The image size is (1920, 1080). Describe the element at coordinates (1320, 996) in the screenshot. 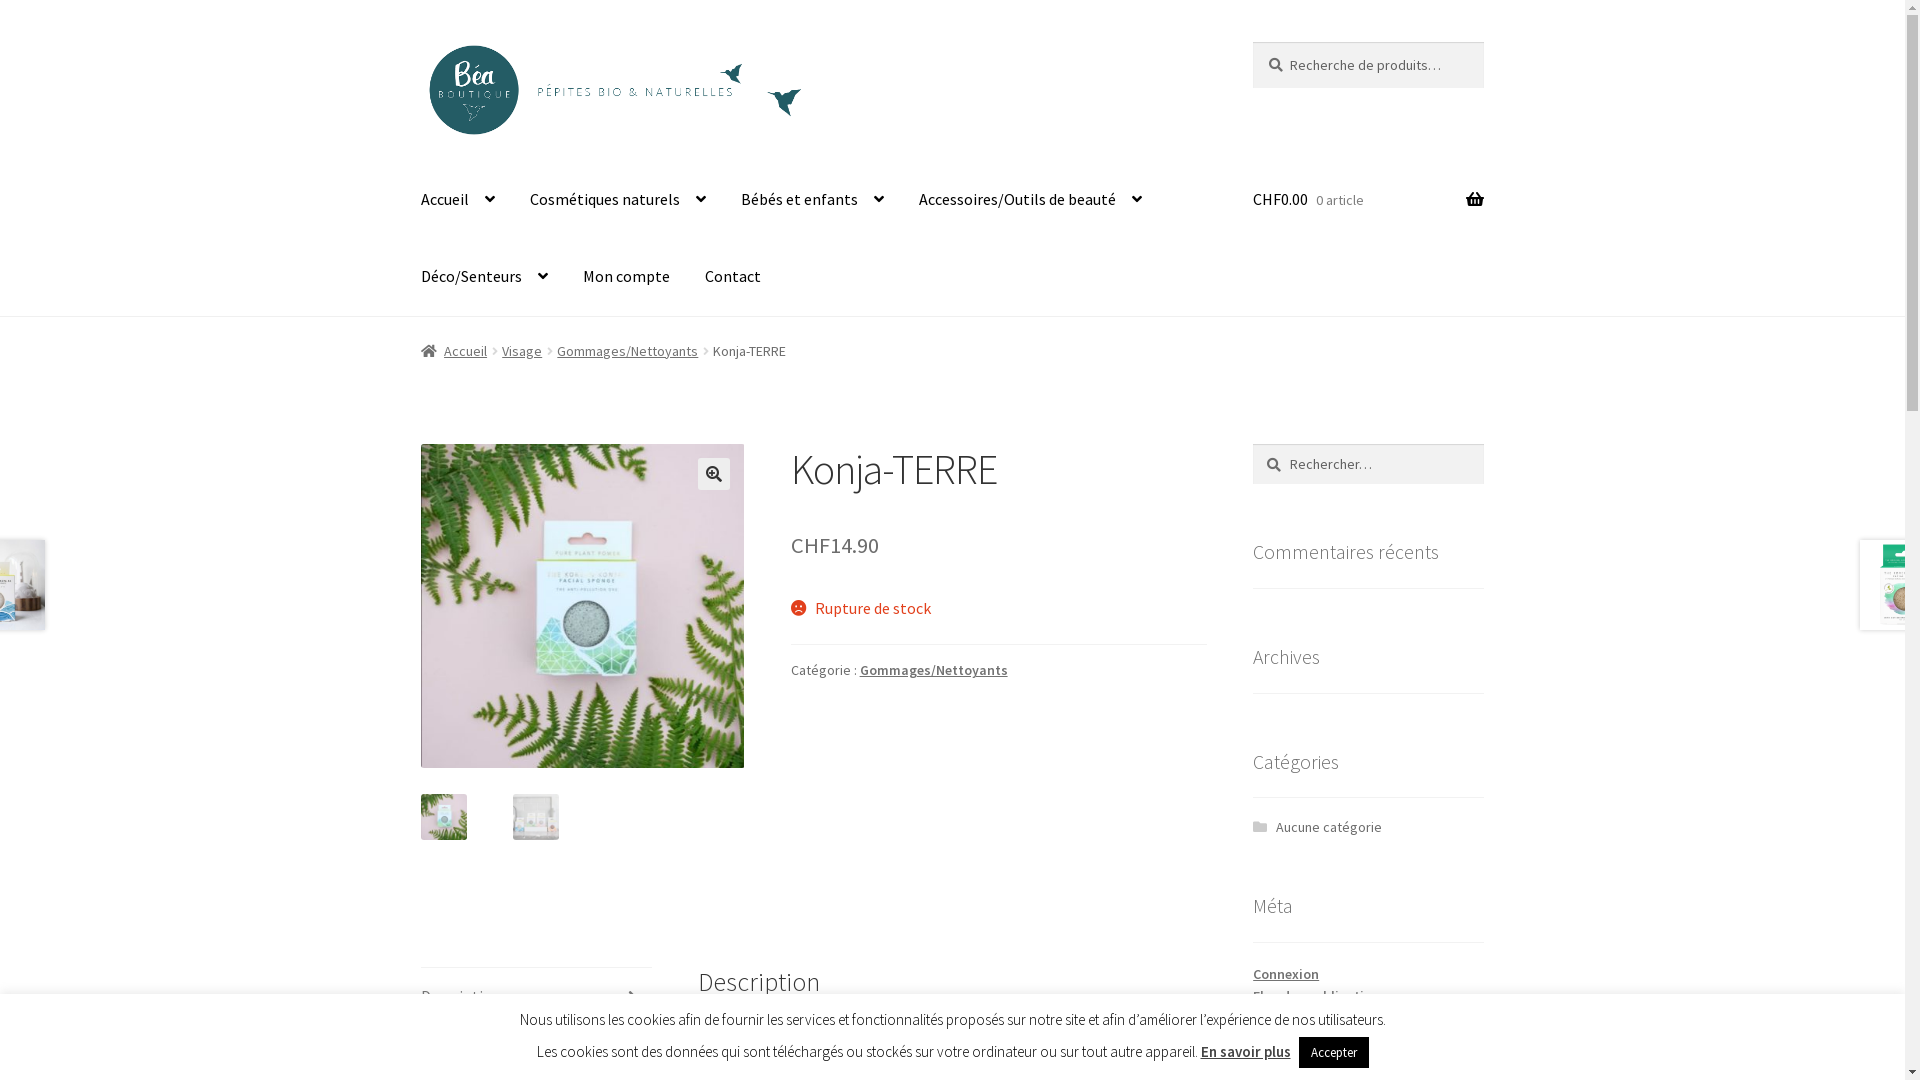

I see `Flux des publications` at that location.